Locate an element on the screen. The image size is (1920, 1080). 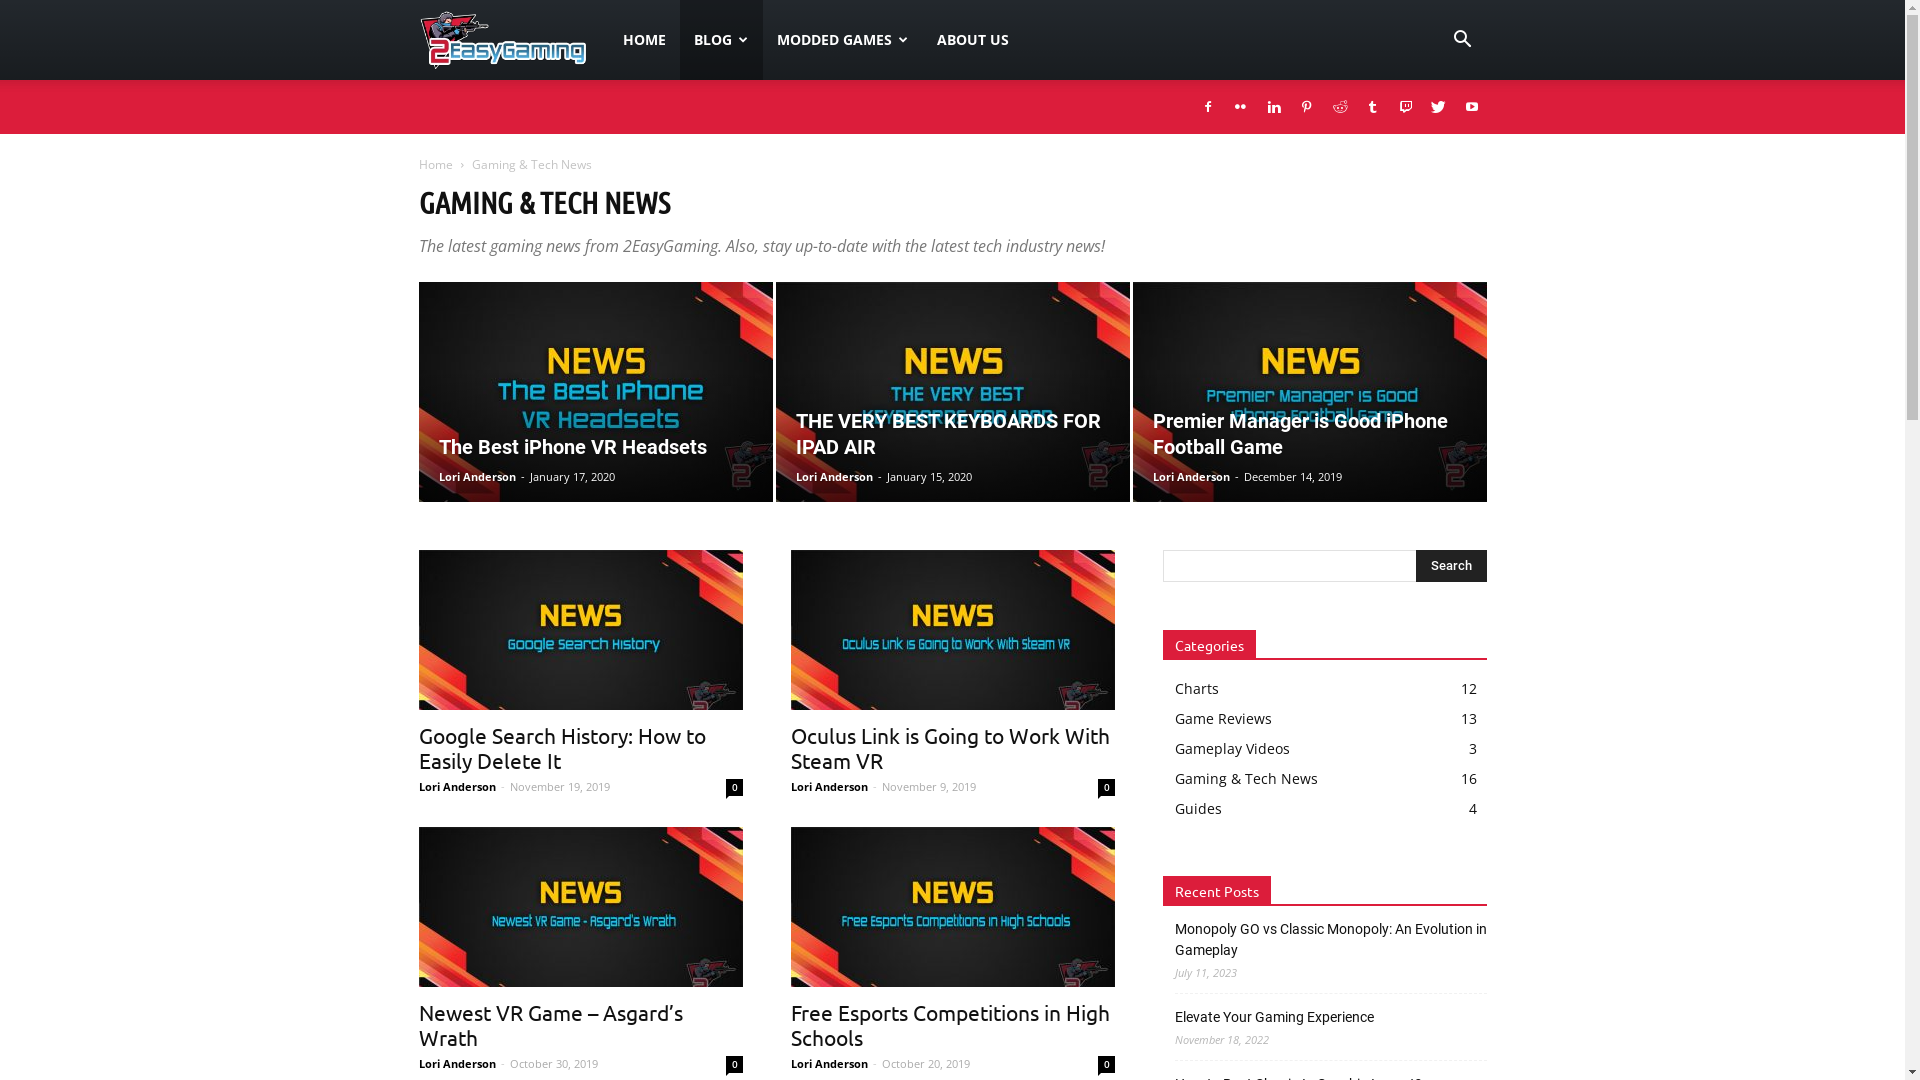
Premier Manager is Good iPhone Football Game is located at coordinates (1300, 434).